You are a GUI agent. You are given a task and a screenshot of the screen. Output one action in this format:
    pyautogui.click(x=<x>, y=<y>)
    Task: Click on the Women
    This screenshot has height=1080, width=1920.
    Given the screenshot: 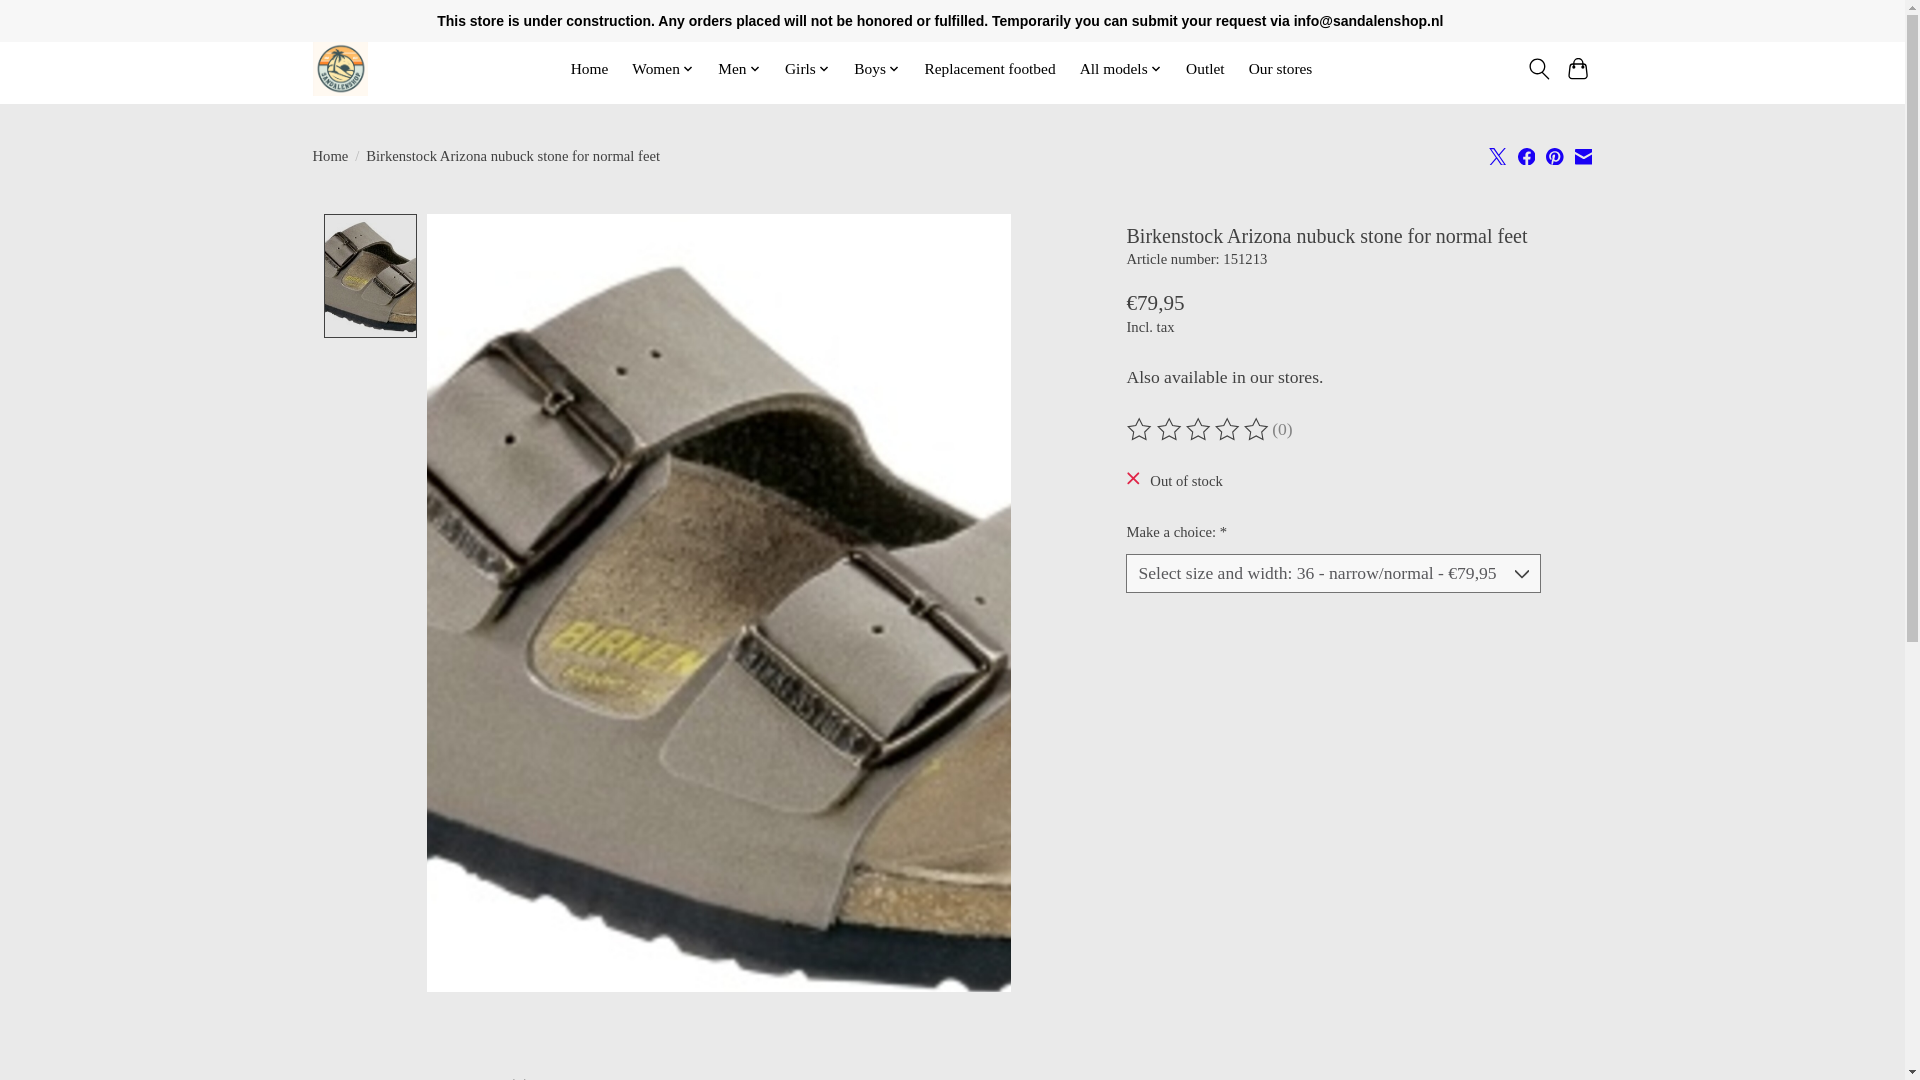 What is the action you would take?
    pyautogui.click(x=662, y=69)
    